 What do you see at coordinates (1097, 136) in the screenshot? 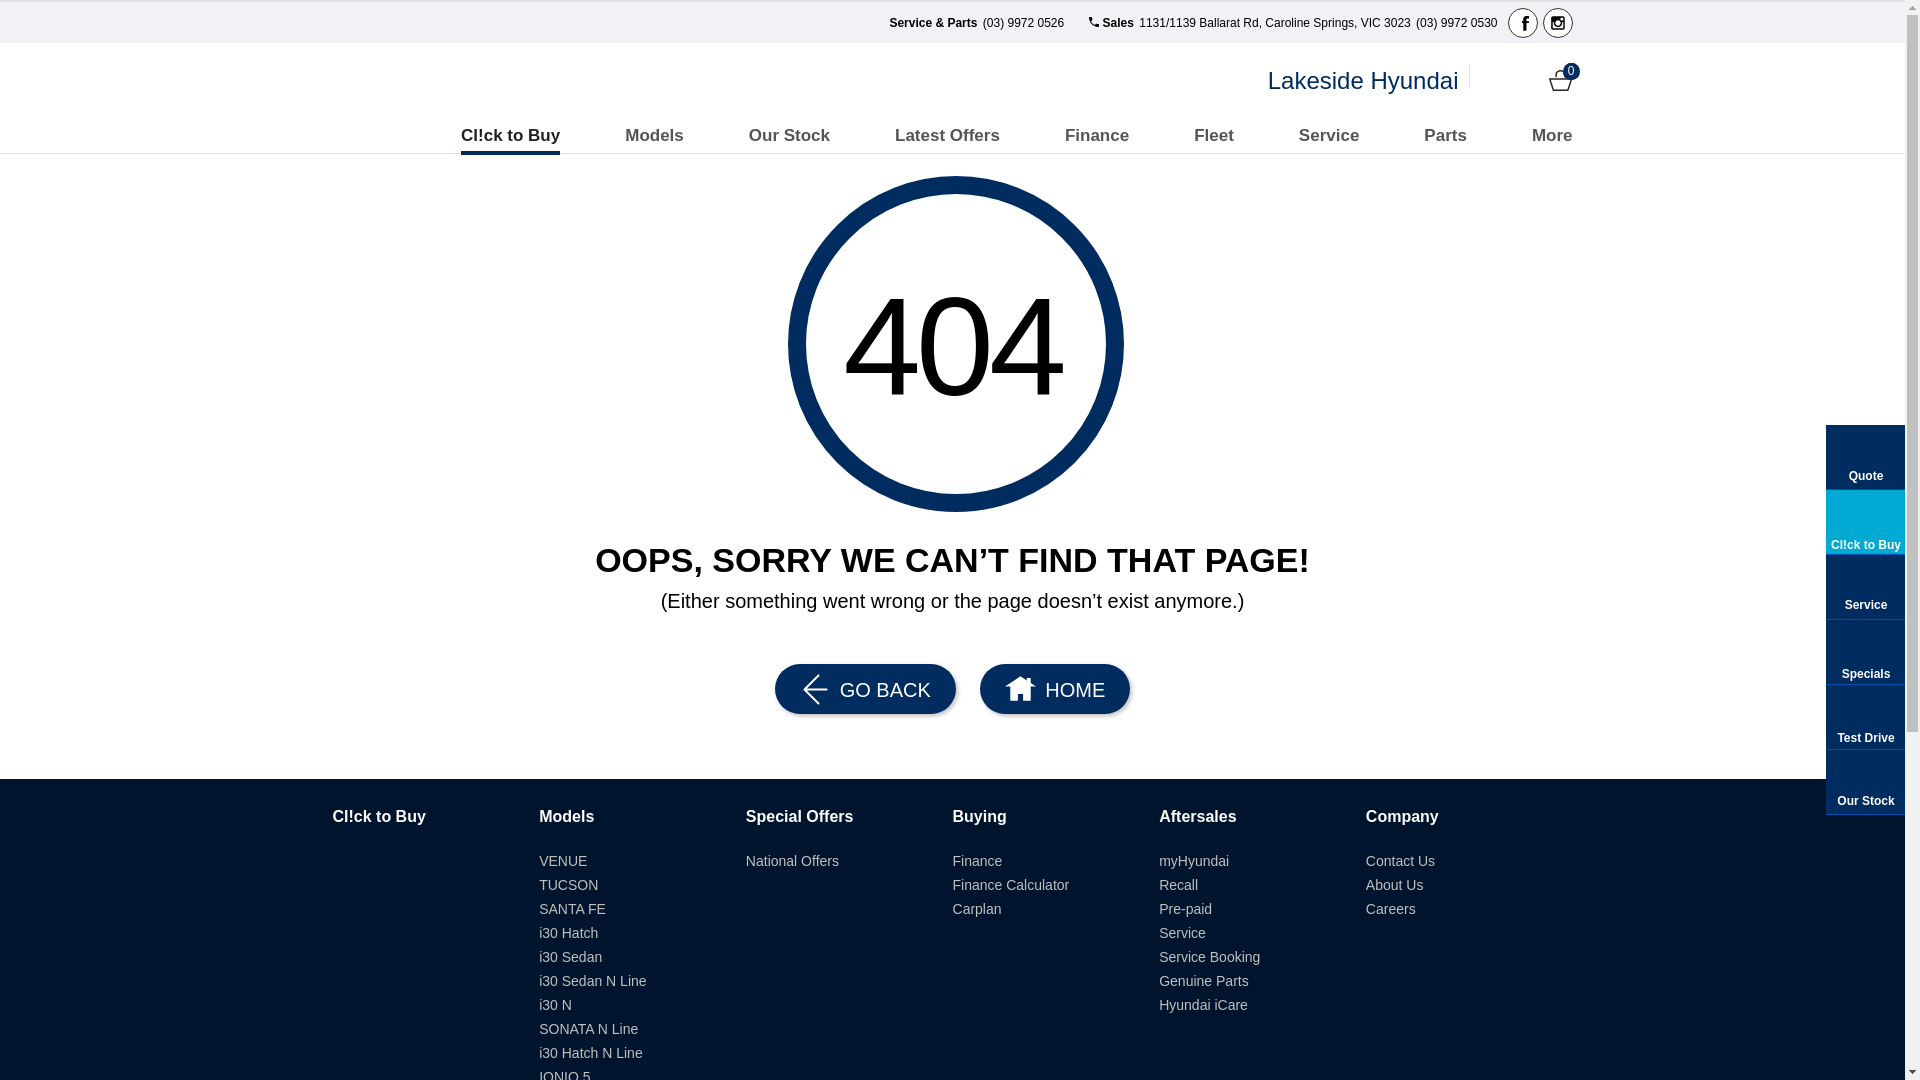
I see `Finance` at bounding box center [1097, 136].